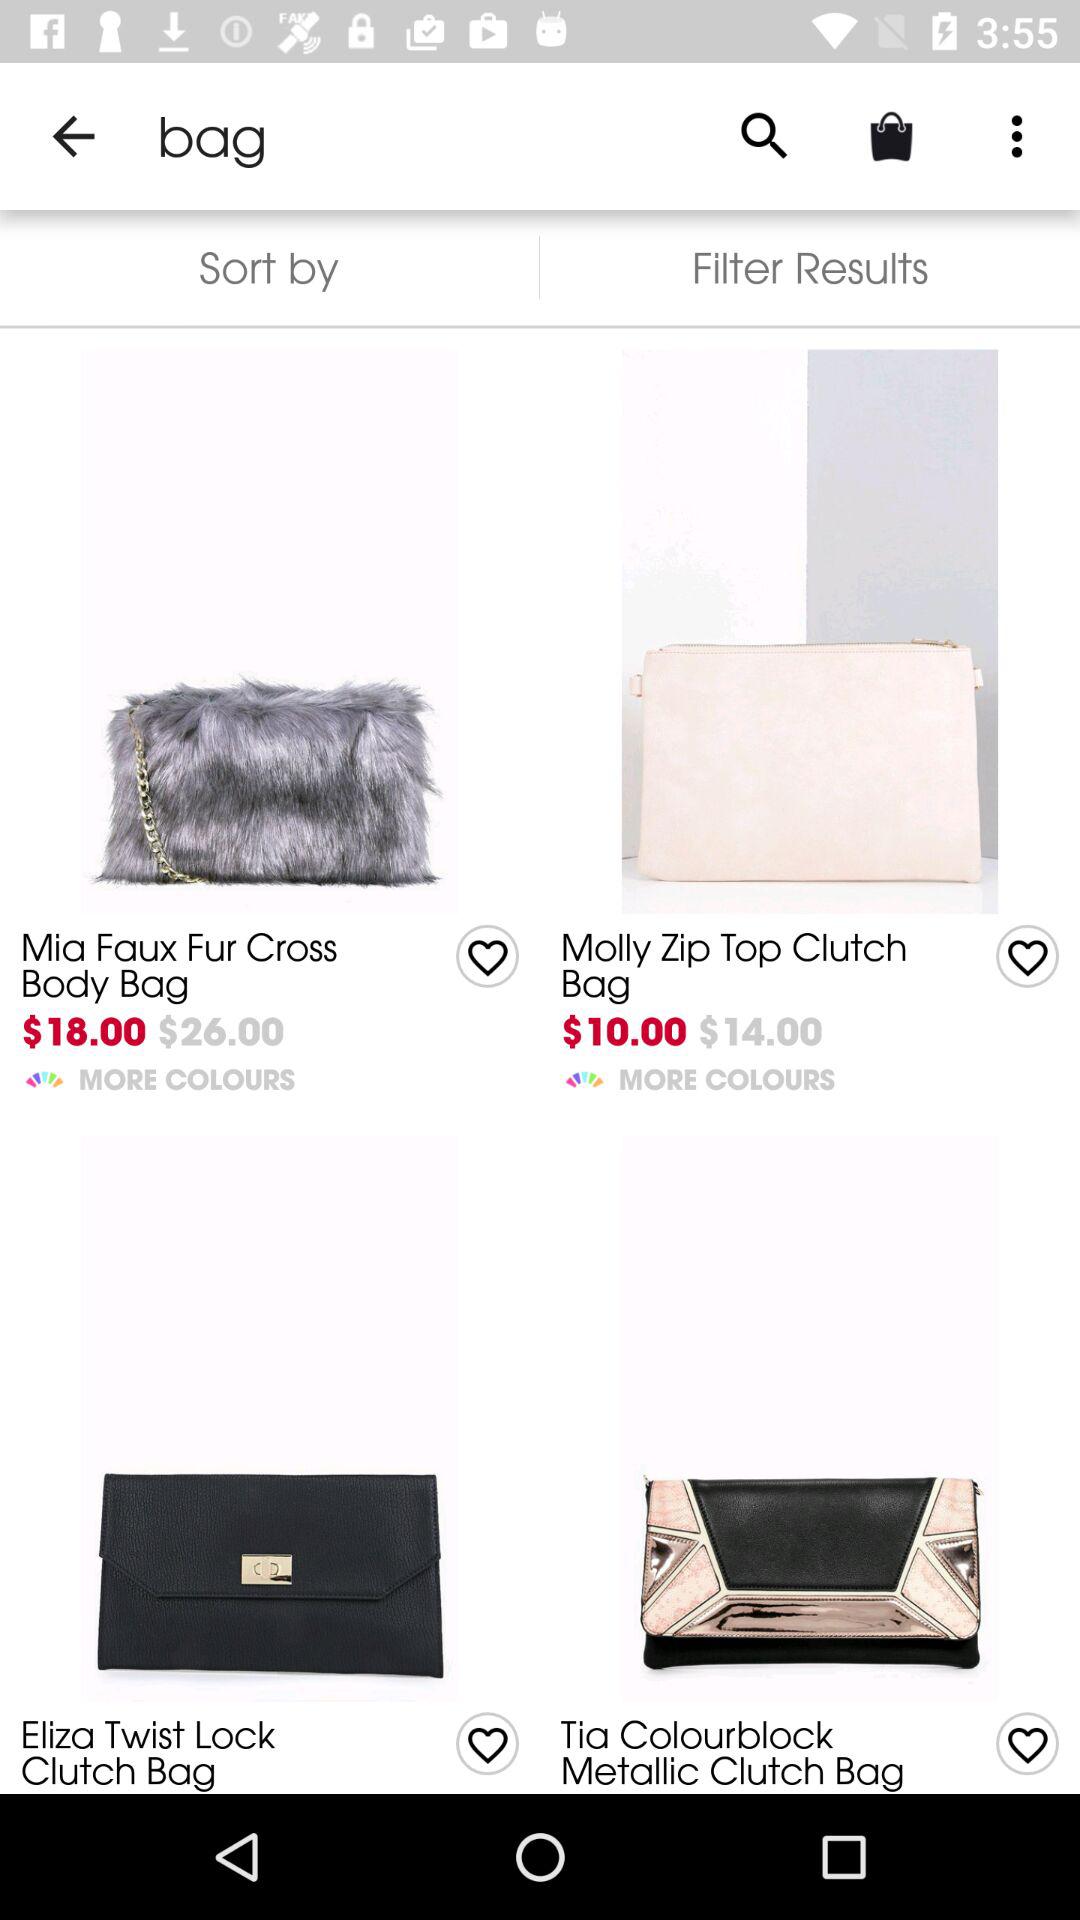 The width and height of the screenshot is (1080, 1920). Describe the element at coordinates (208, 964) in the screenshot. I see `select the mia faux fur icon` at that location.